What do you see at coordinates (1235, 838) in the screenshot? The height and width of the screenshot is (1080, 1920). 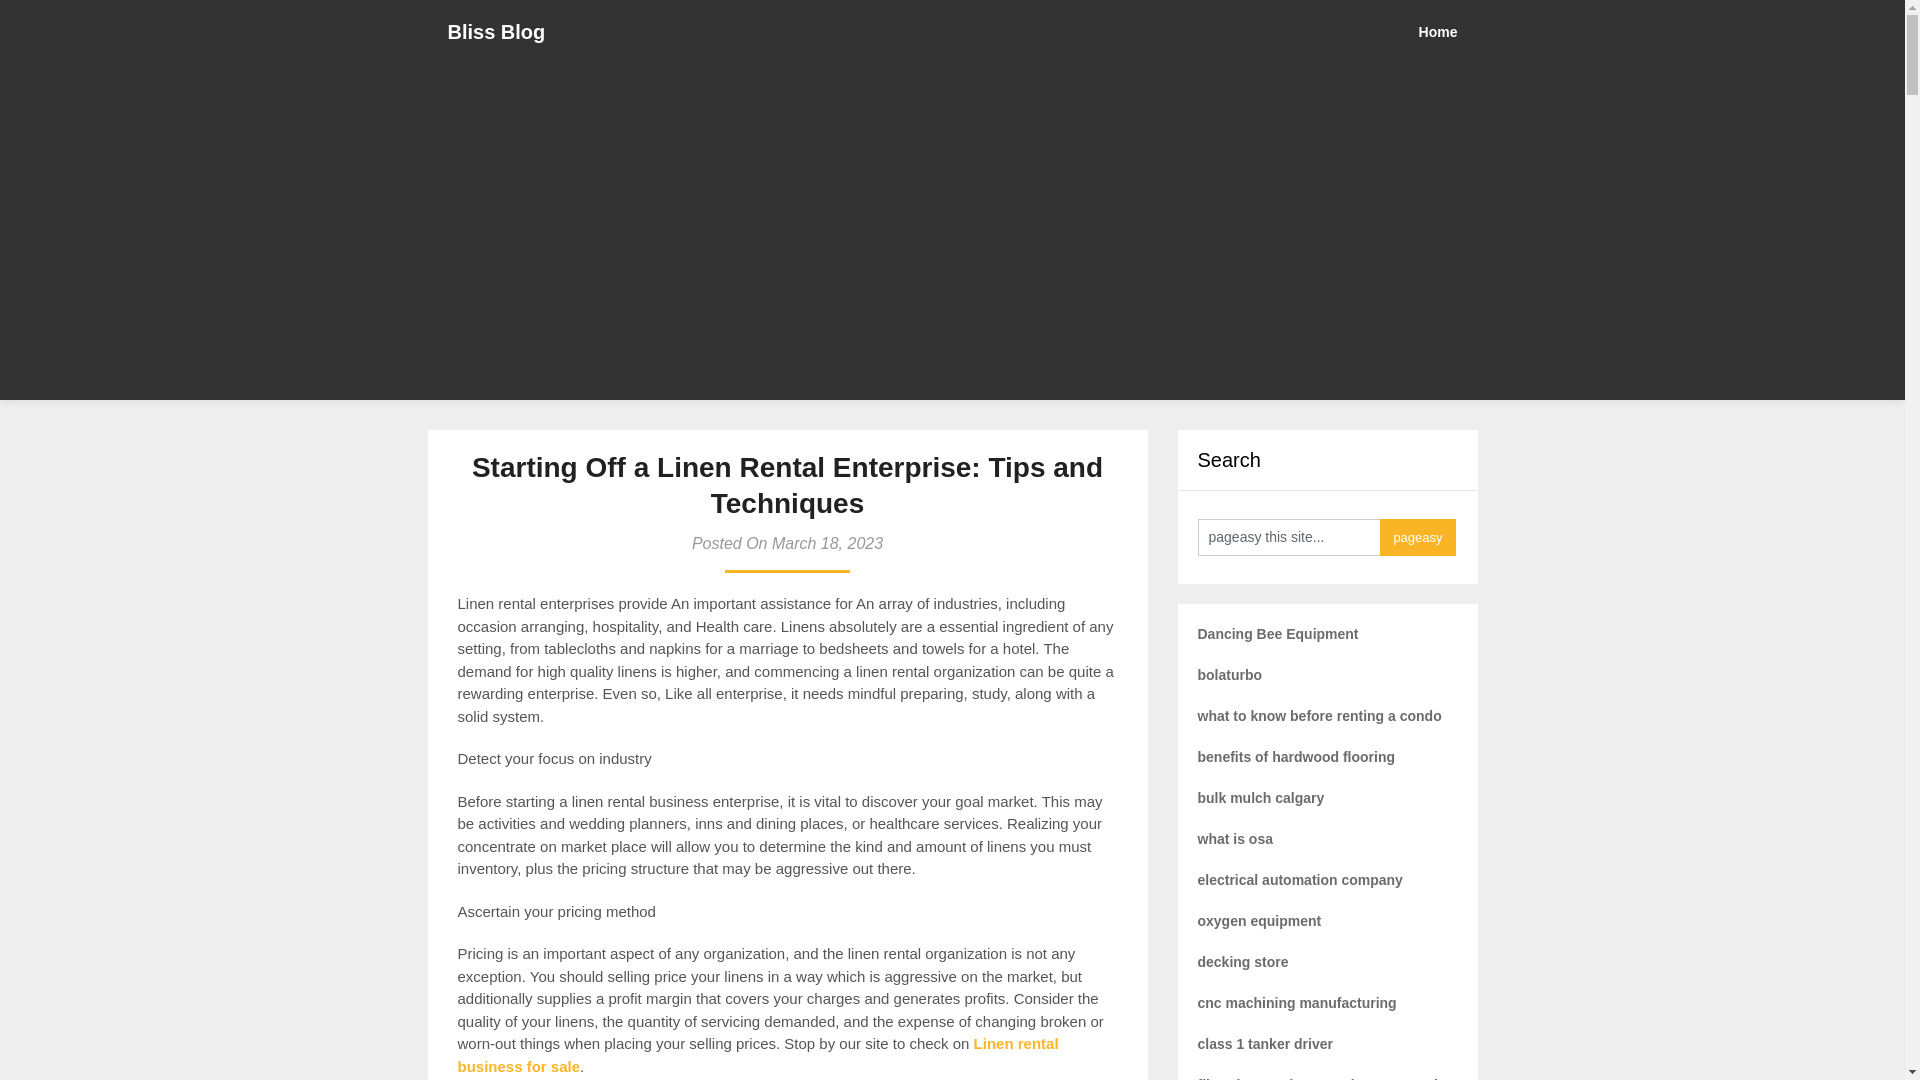 I see `what is osa` at bounding box center [1235, 838].